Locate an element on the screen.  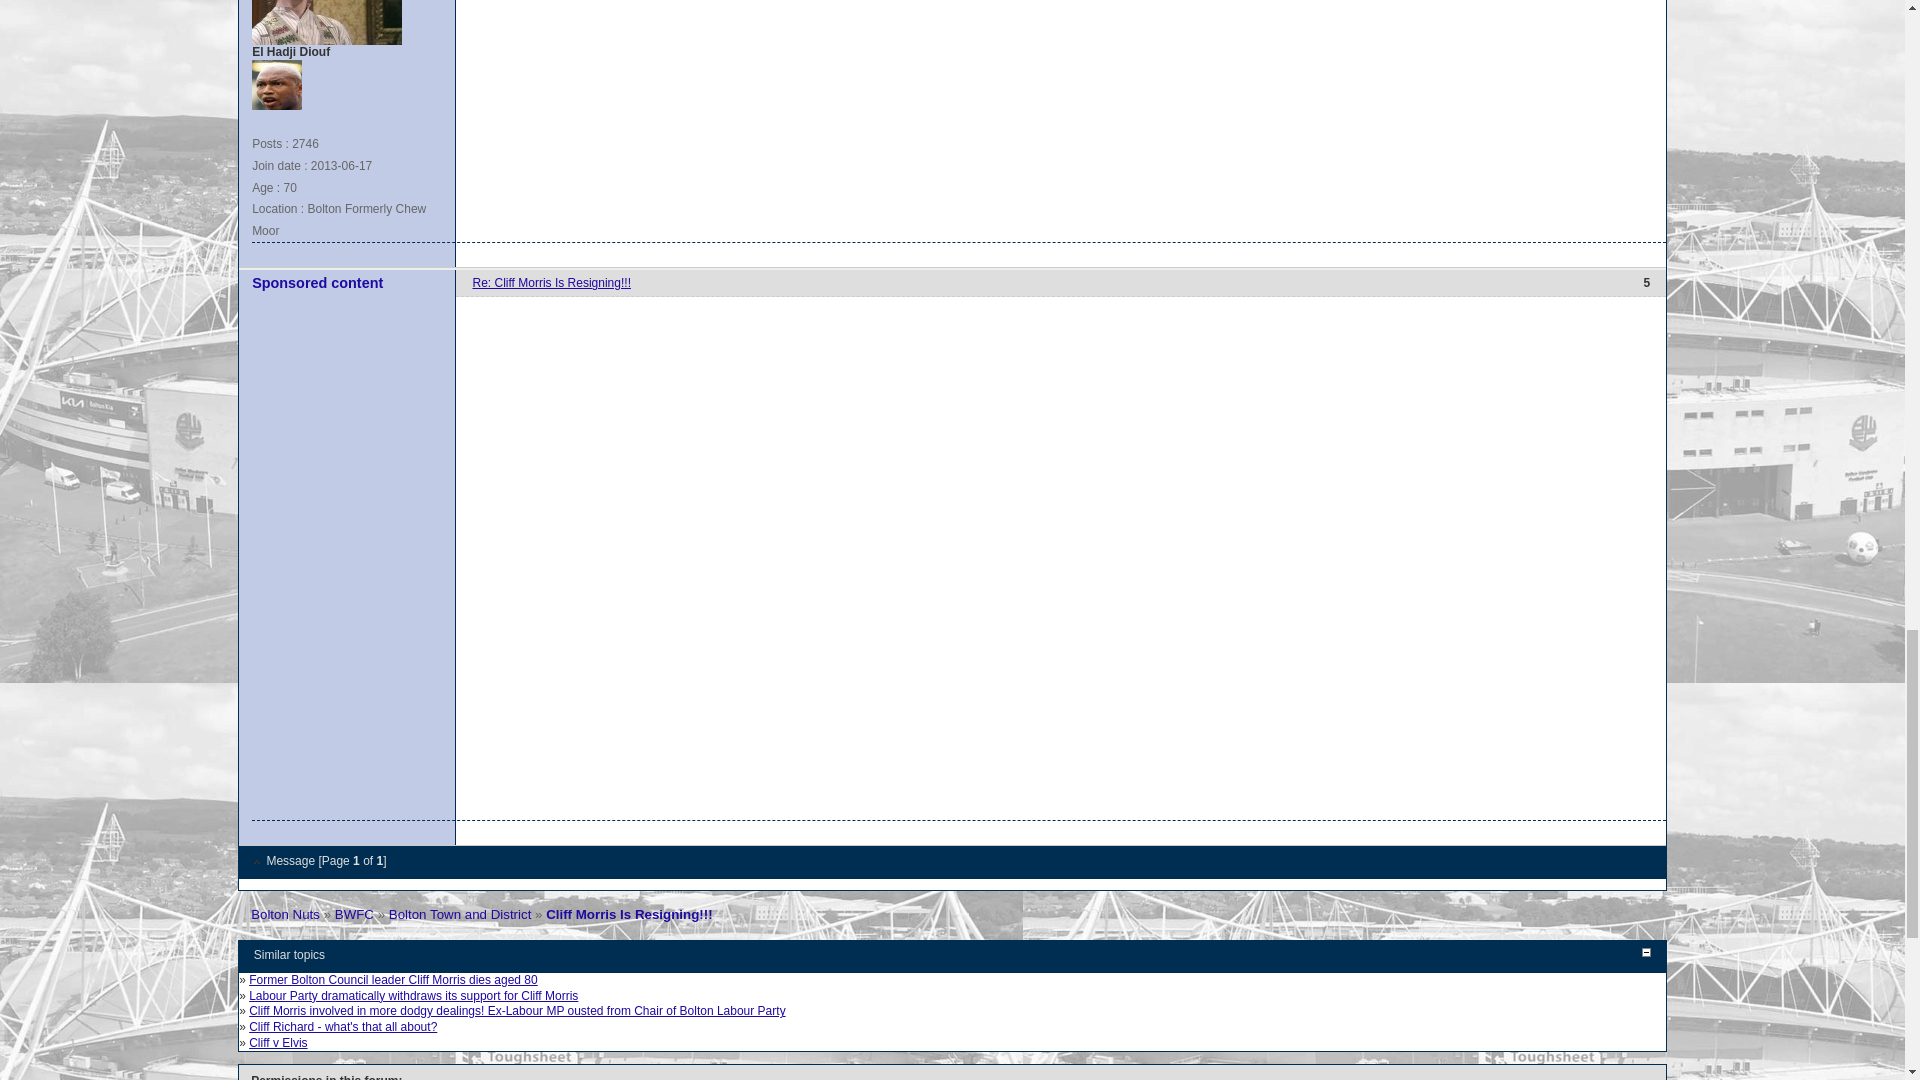
Cliff Richard - what's that all about? is located at coordinates (343, 1026).